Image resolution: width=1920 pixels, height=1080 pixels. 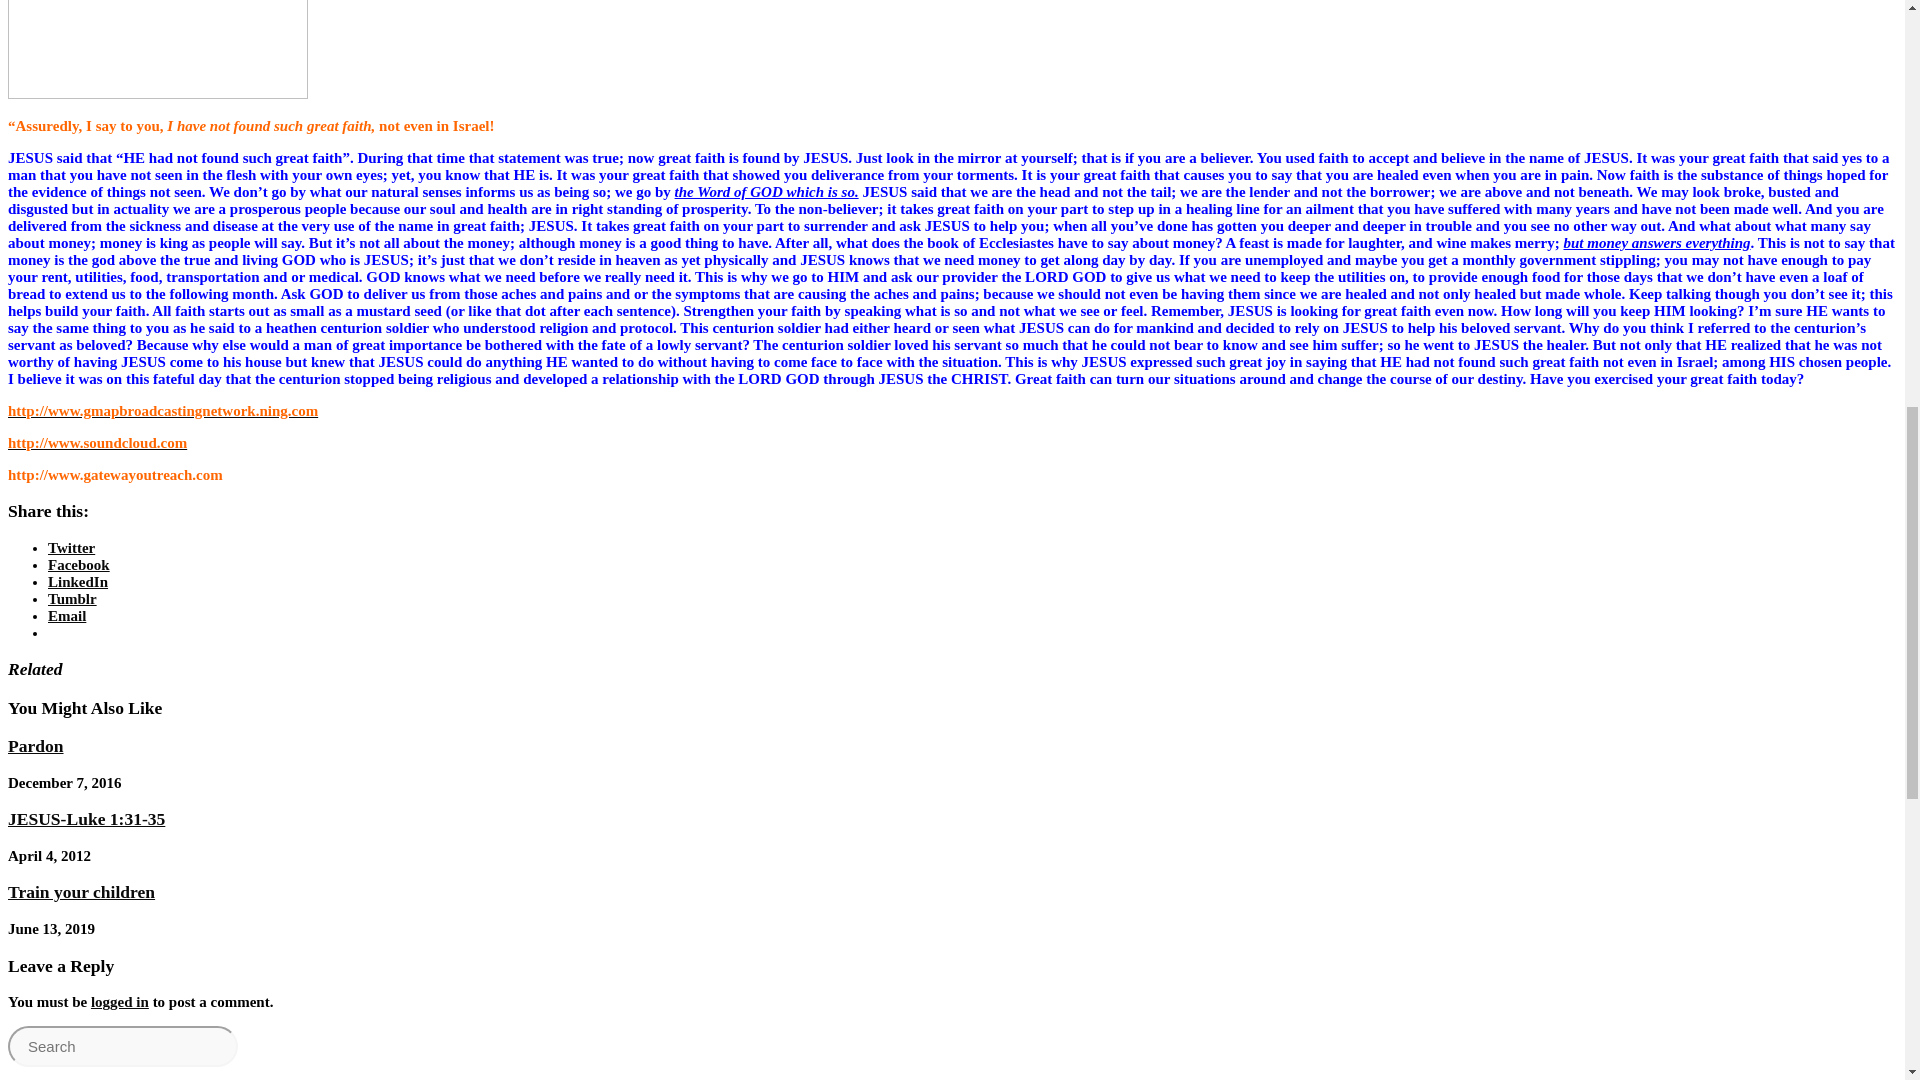 What do you see at coordinates (72, 598) in the screenshot?
I see `Tumblr` at bounding box center [72, 598].